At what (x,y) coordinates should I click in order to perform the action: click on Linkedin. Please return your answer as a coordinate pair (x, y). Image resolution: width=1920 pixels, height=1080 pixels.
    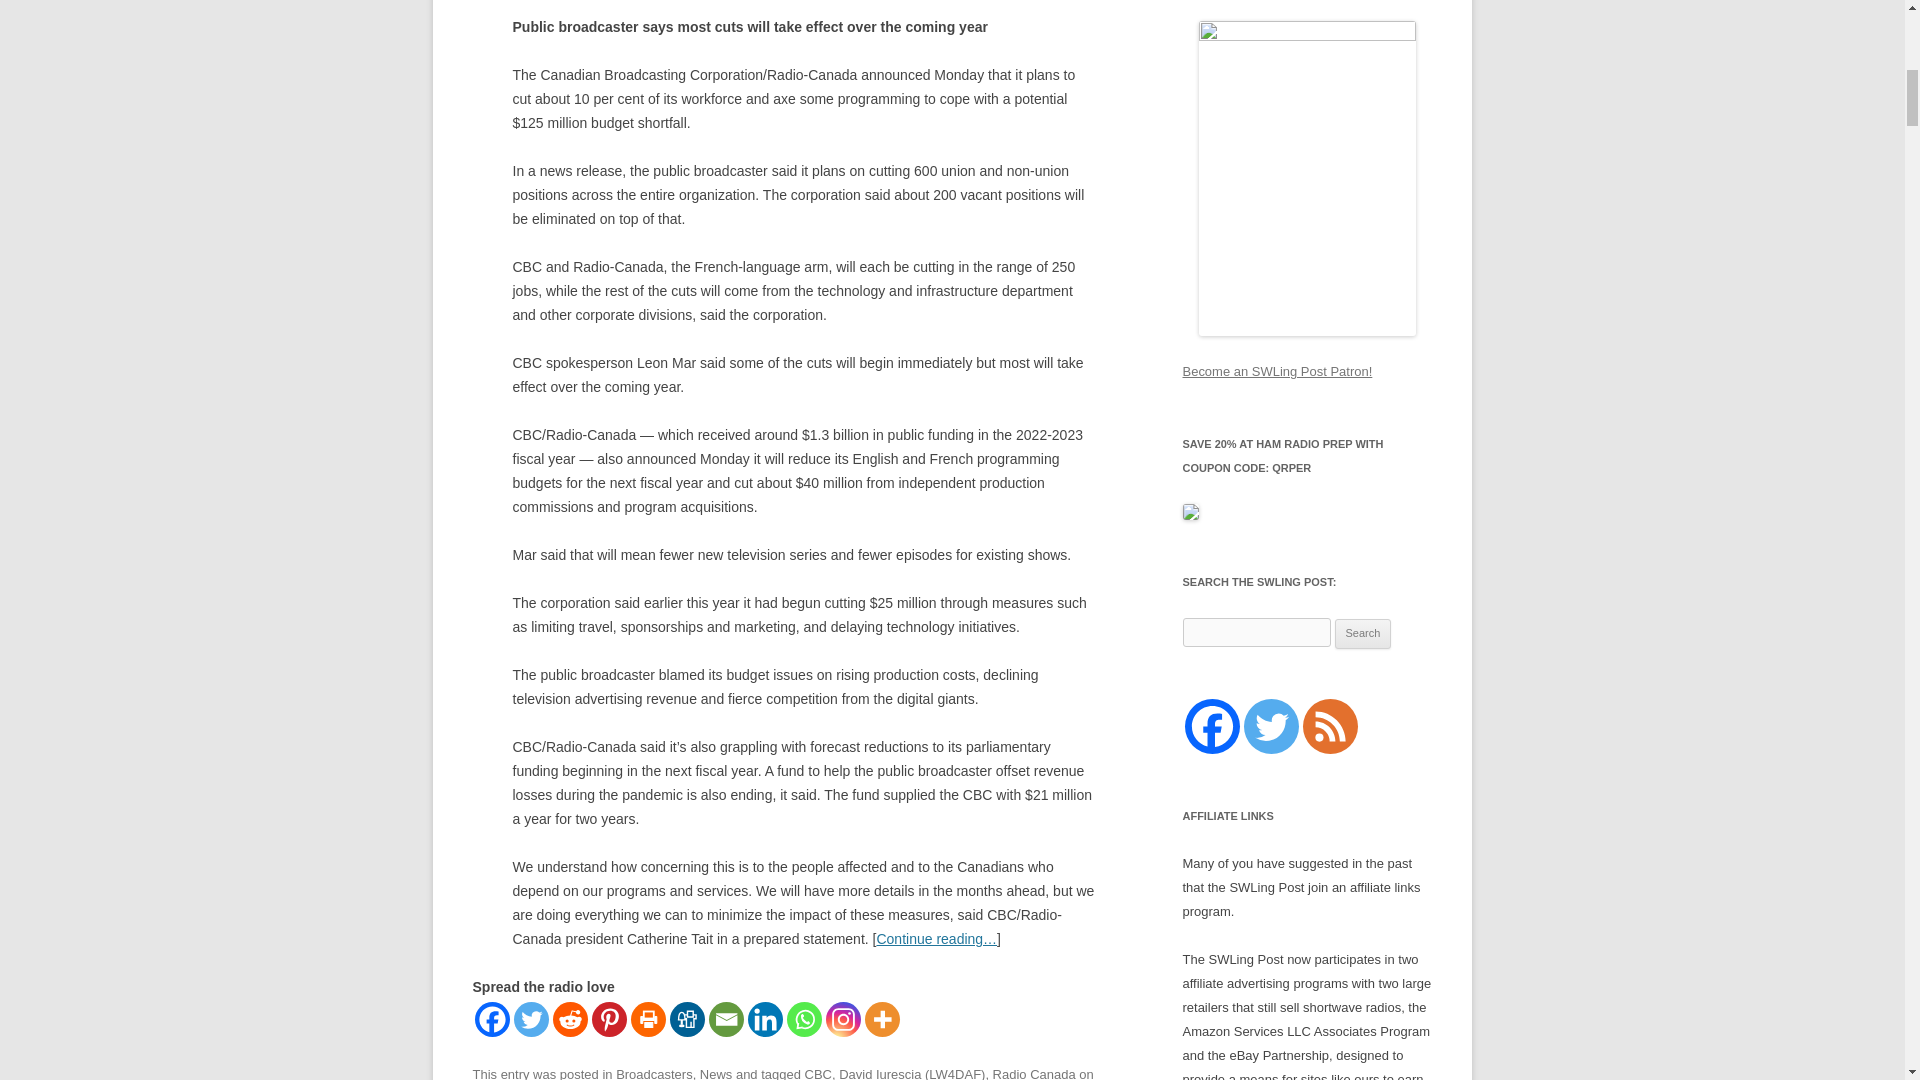
    Looking at the image, I should click on (766, 1019).